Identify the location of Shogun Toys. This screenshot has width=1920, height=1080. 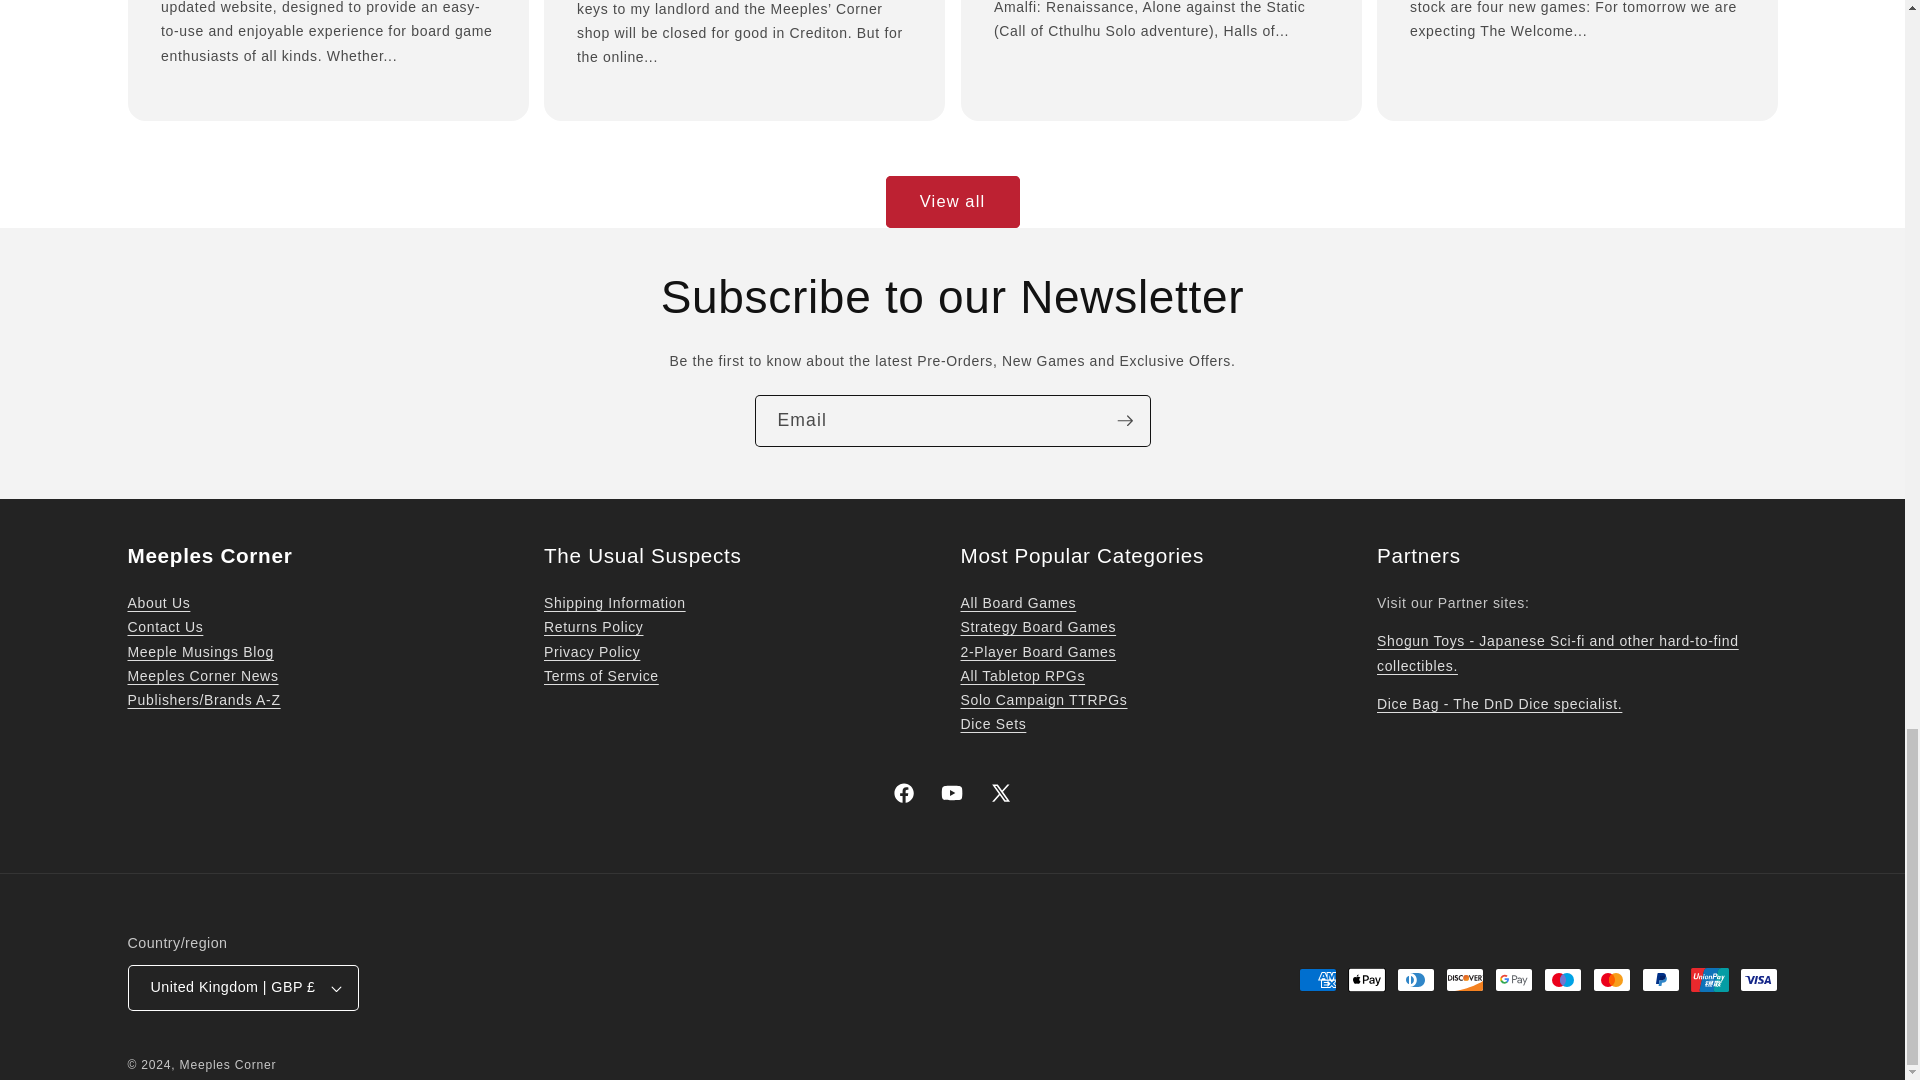
(1558, 652).